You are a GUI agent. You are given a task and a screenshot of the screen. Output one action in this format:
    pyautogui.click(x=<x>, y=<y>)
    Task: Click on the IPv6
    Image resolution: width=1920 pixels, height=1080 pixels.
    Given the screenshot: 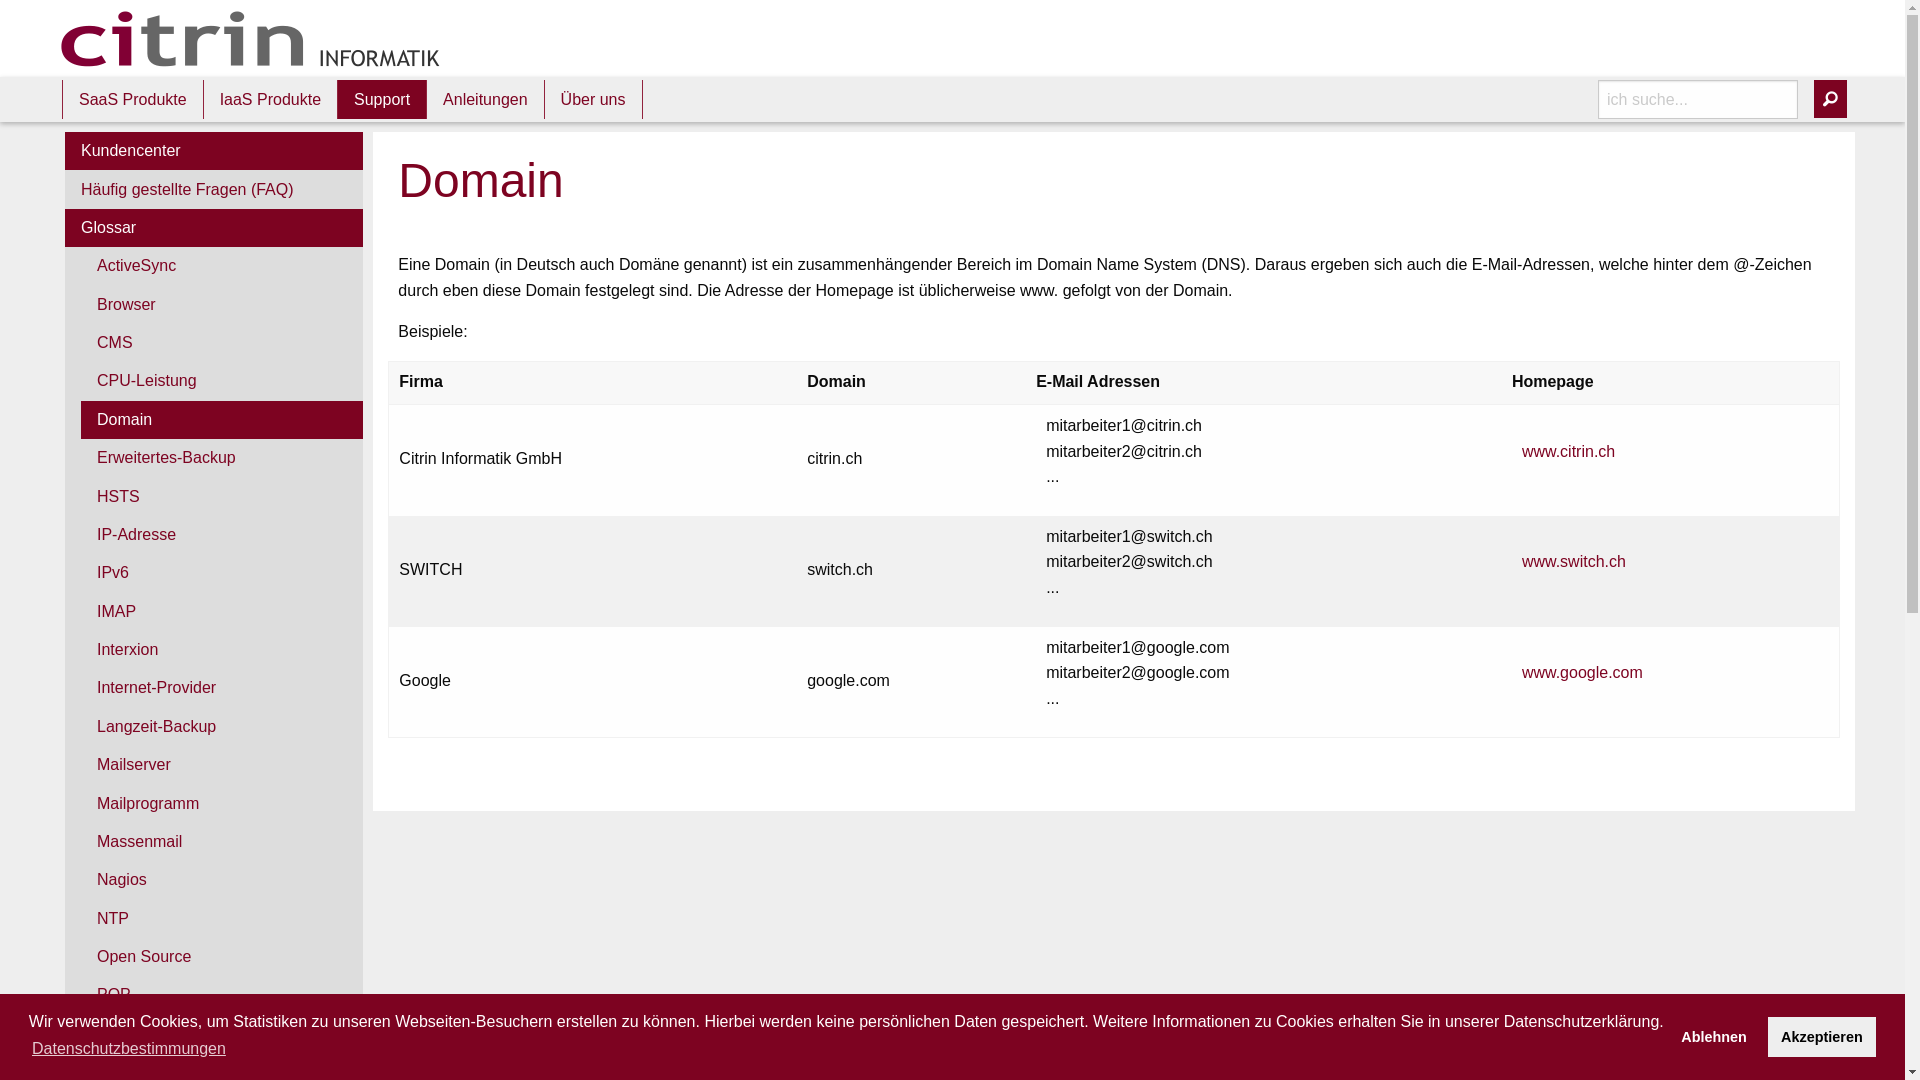 What is the action you would take?
    pyautogui.click(x=222, y=573)
    